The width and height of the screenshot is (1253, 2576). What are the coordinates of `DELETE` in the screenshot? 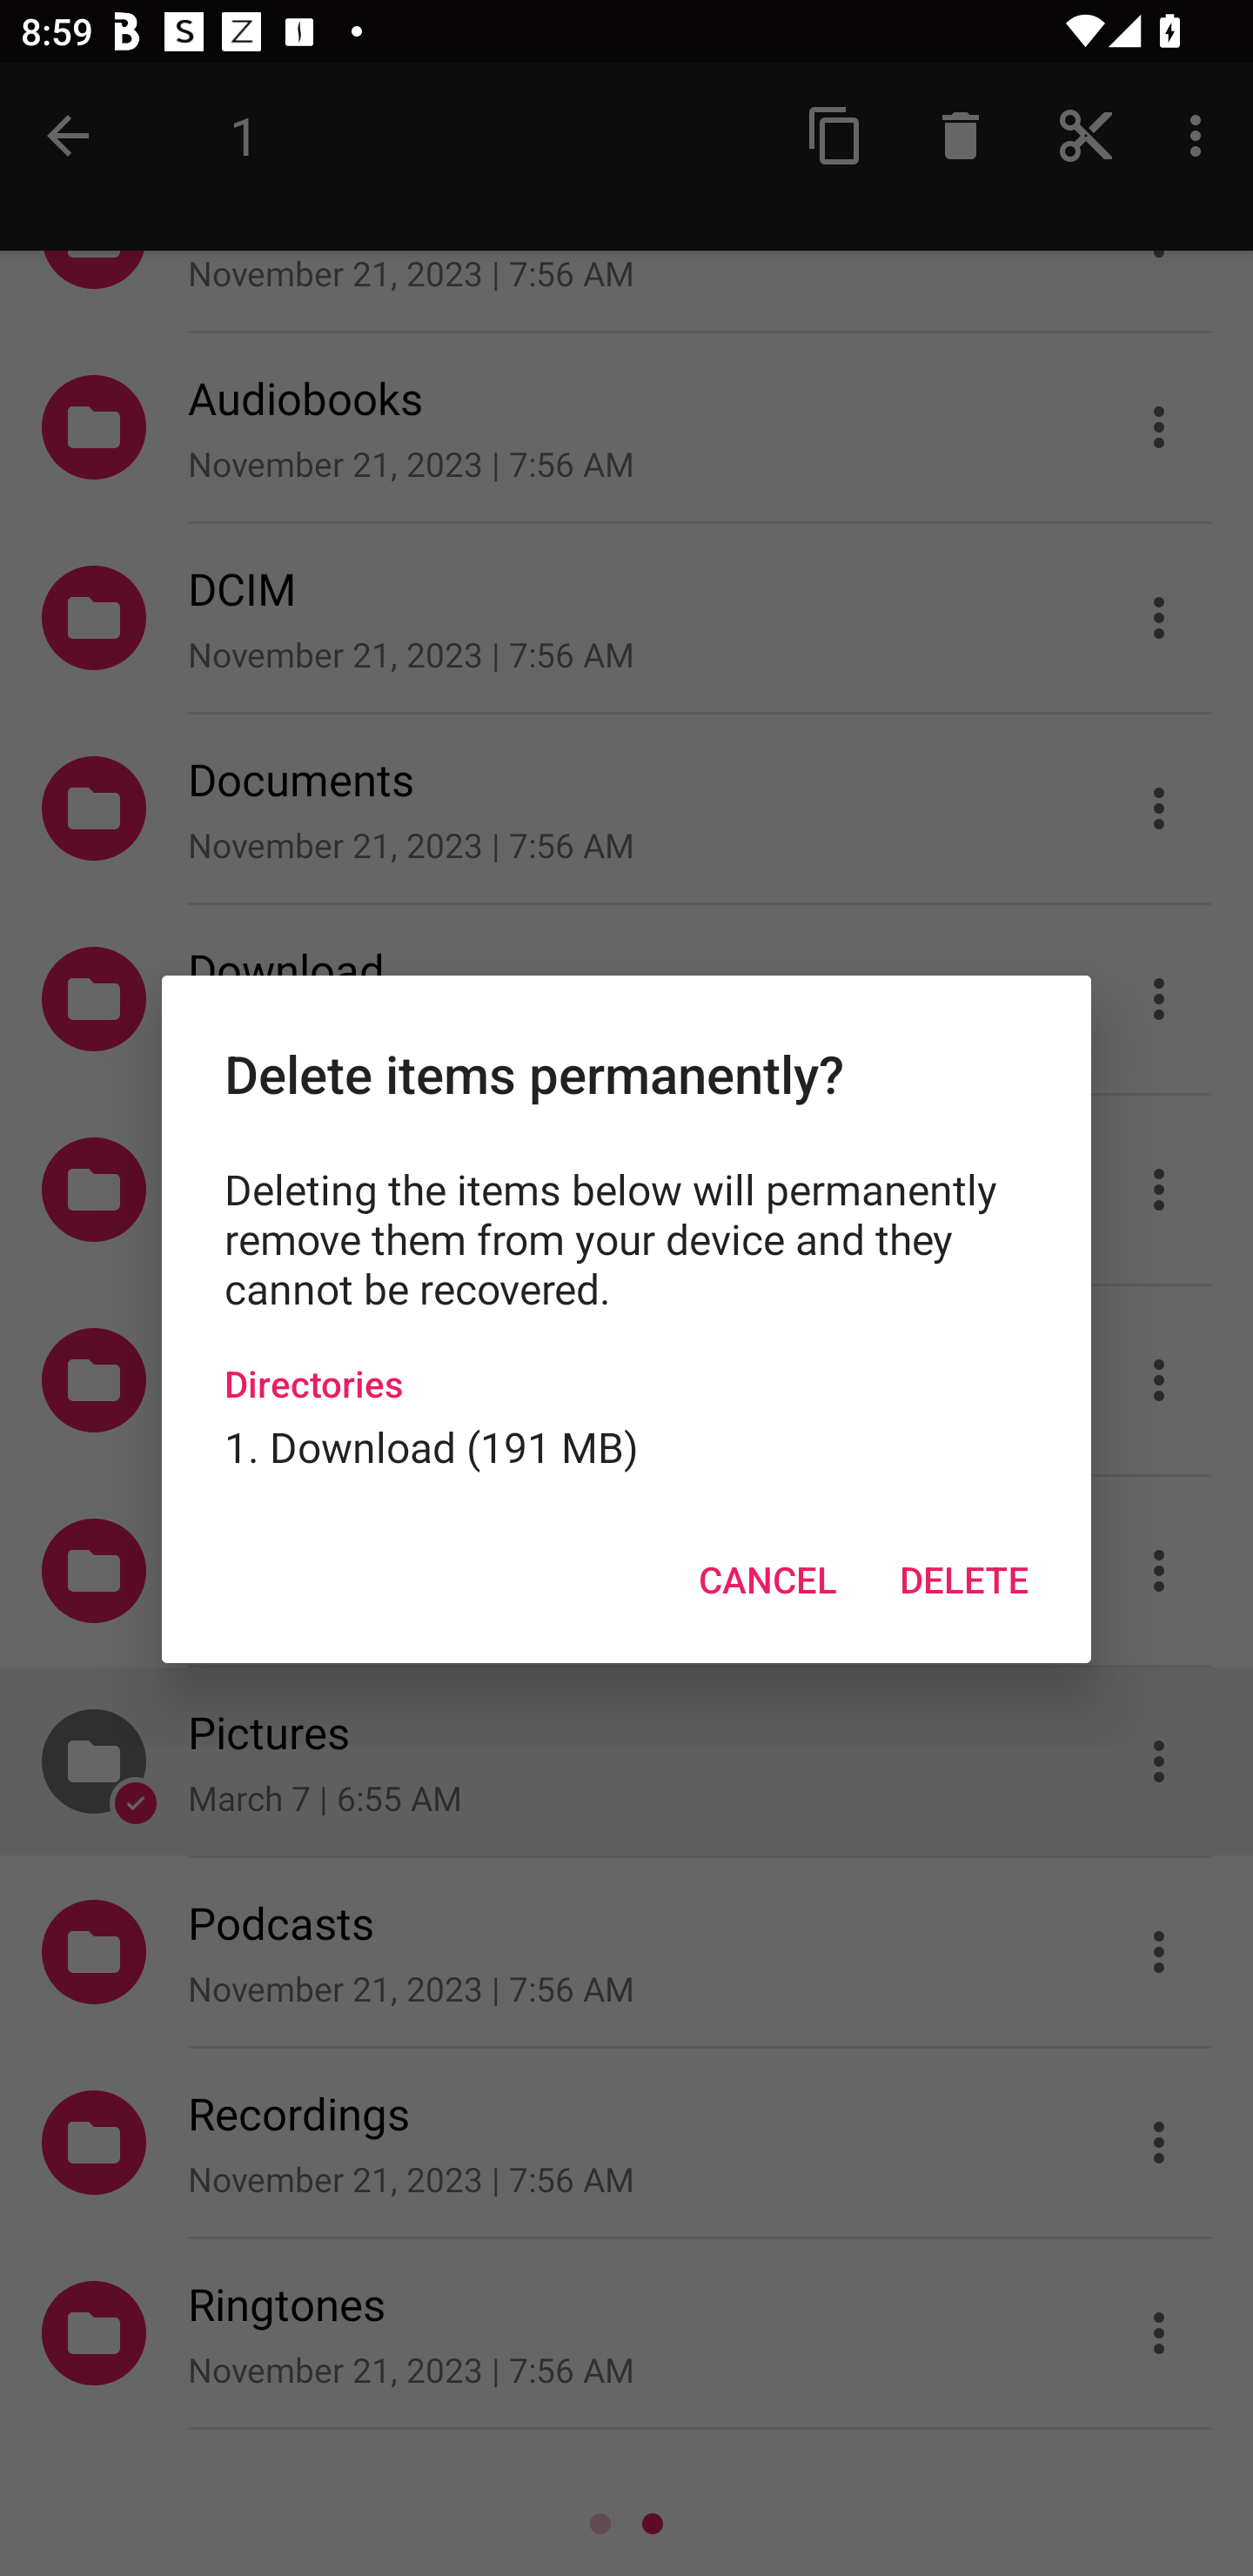 It's located at (963, 1580).